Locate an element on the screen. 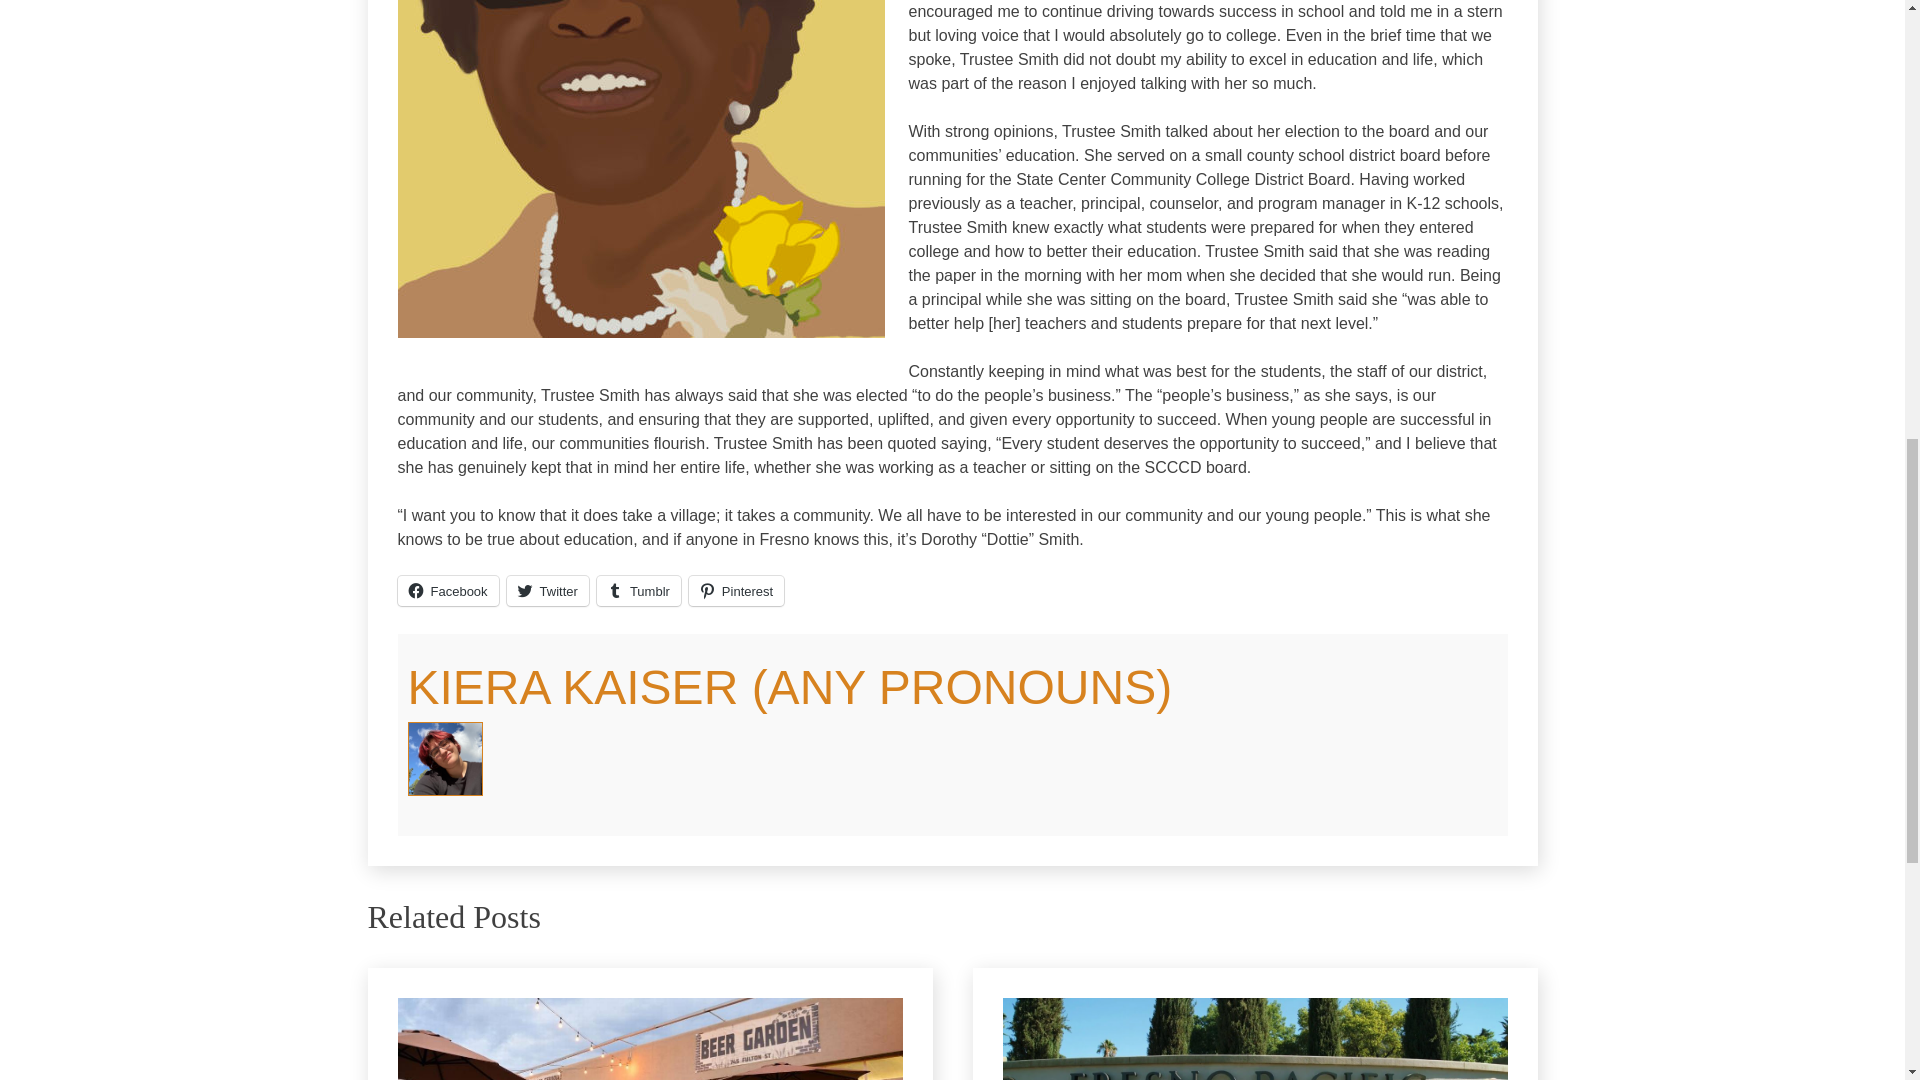 The image size is (1920, 1080). Twitter is located at coordinates (548, 590).